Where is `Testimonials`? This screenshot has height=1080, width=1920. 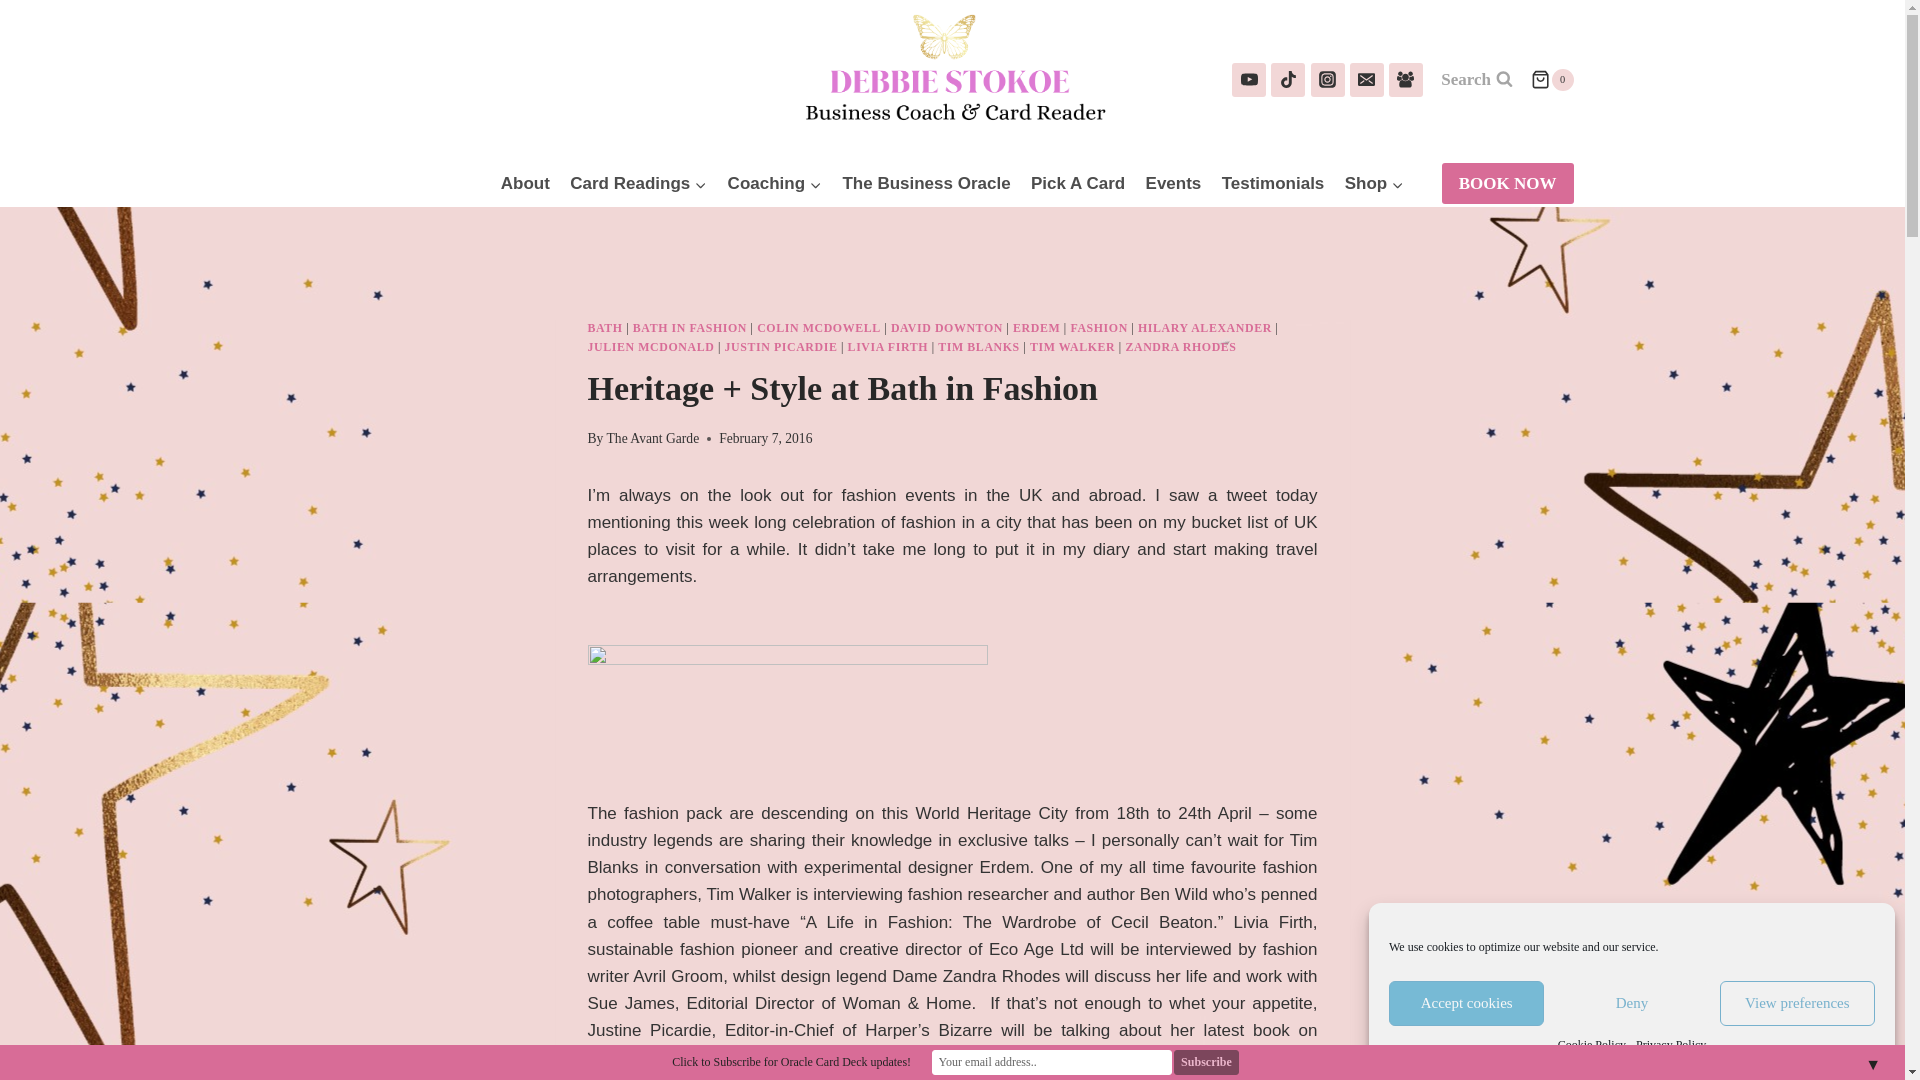
Testimonials is located at coordinates (1272, 184).